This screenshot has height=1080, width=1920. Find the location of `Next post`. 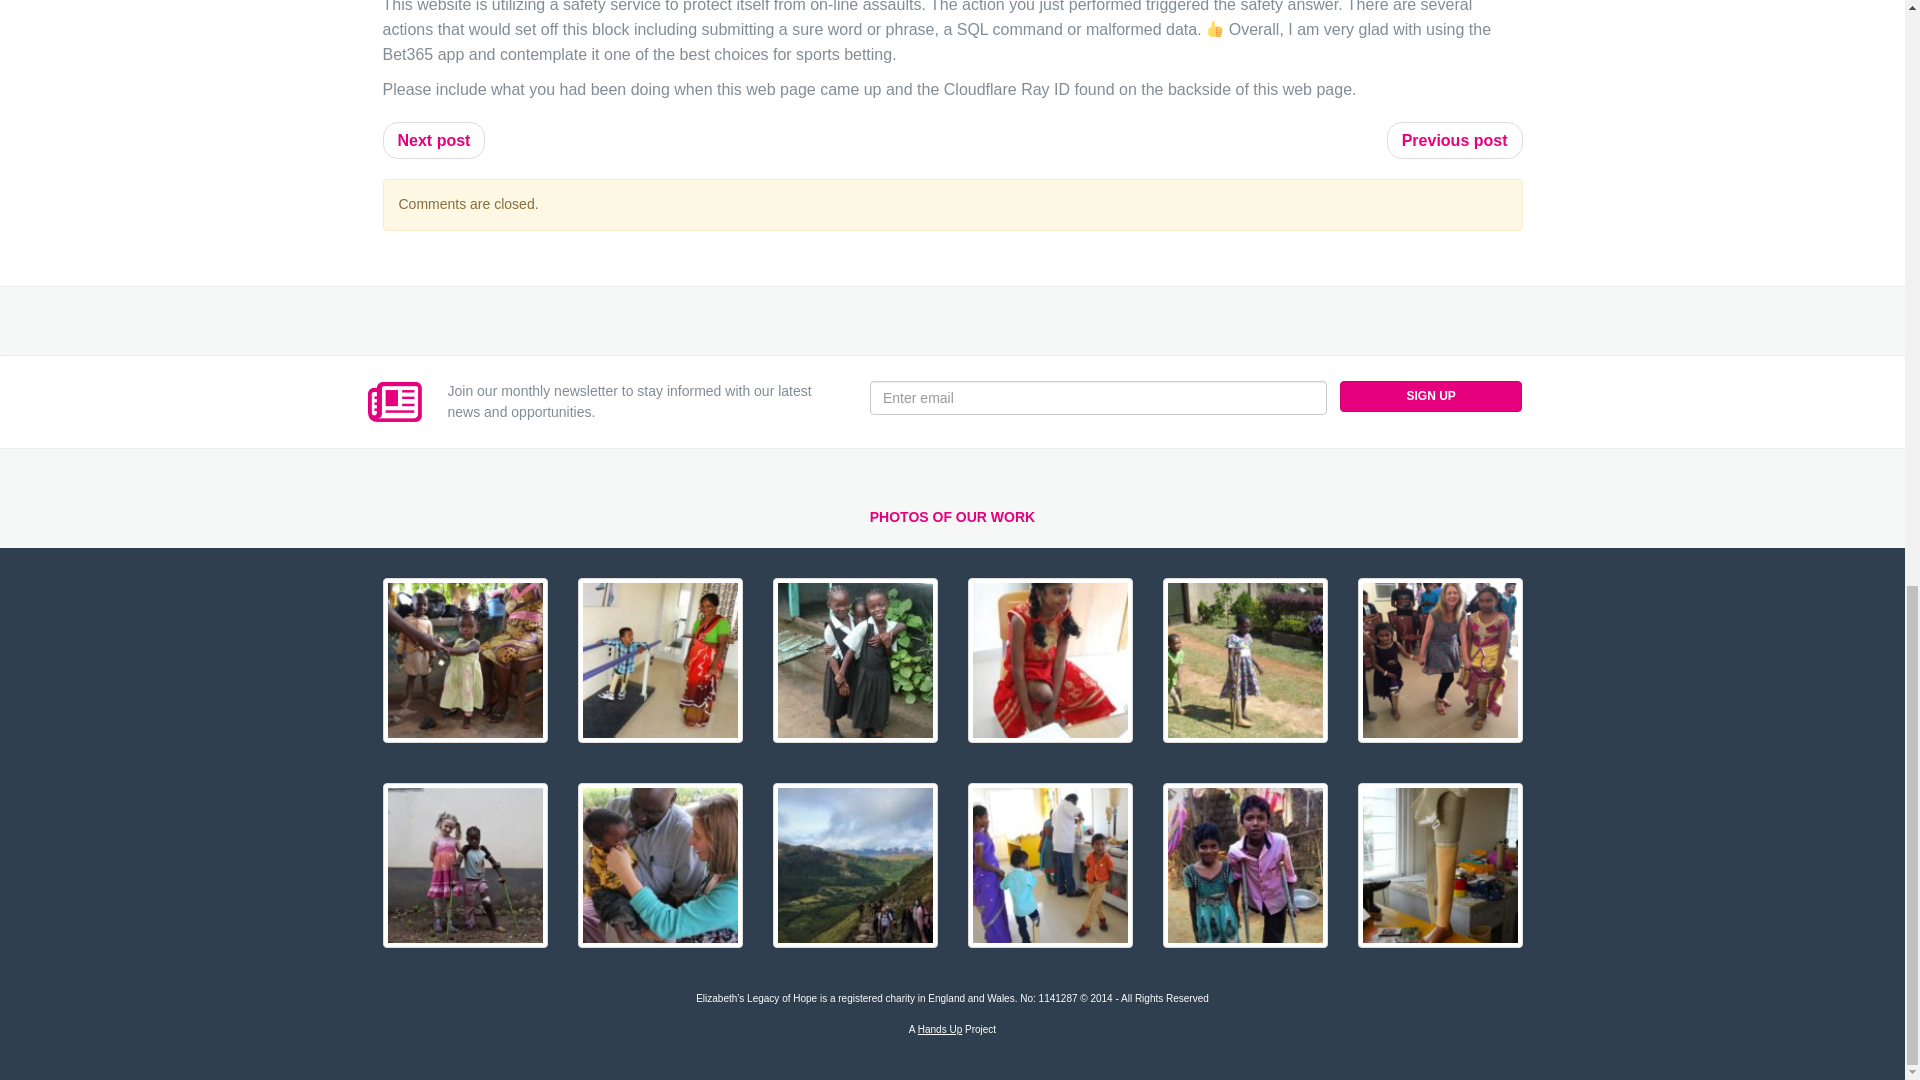

Next post is located at coordinates (434, 140).